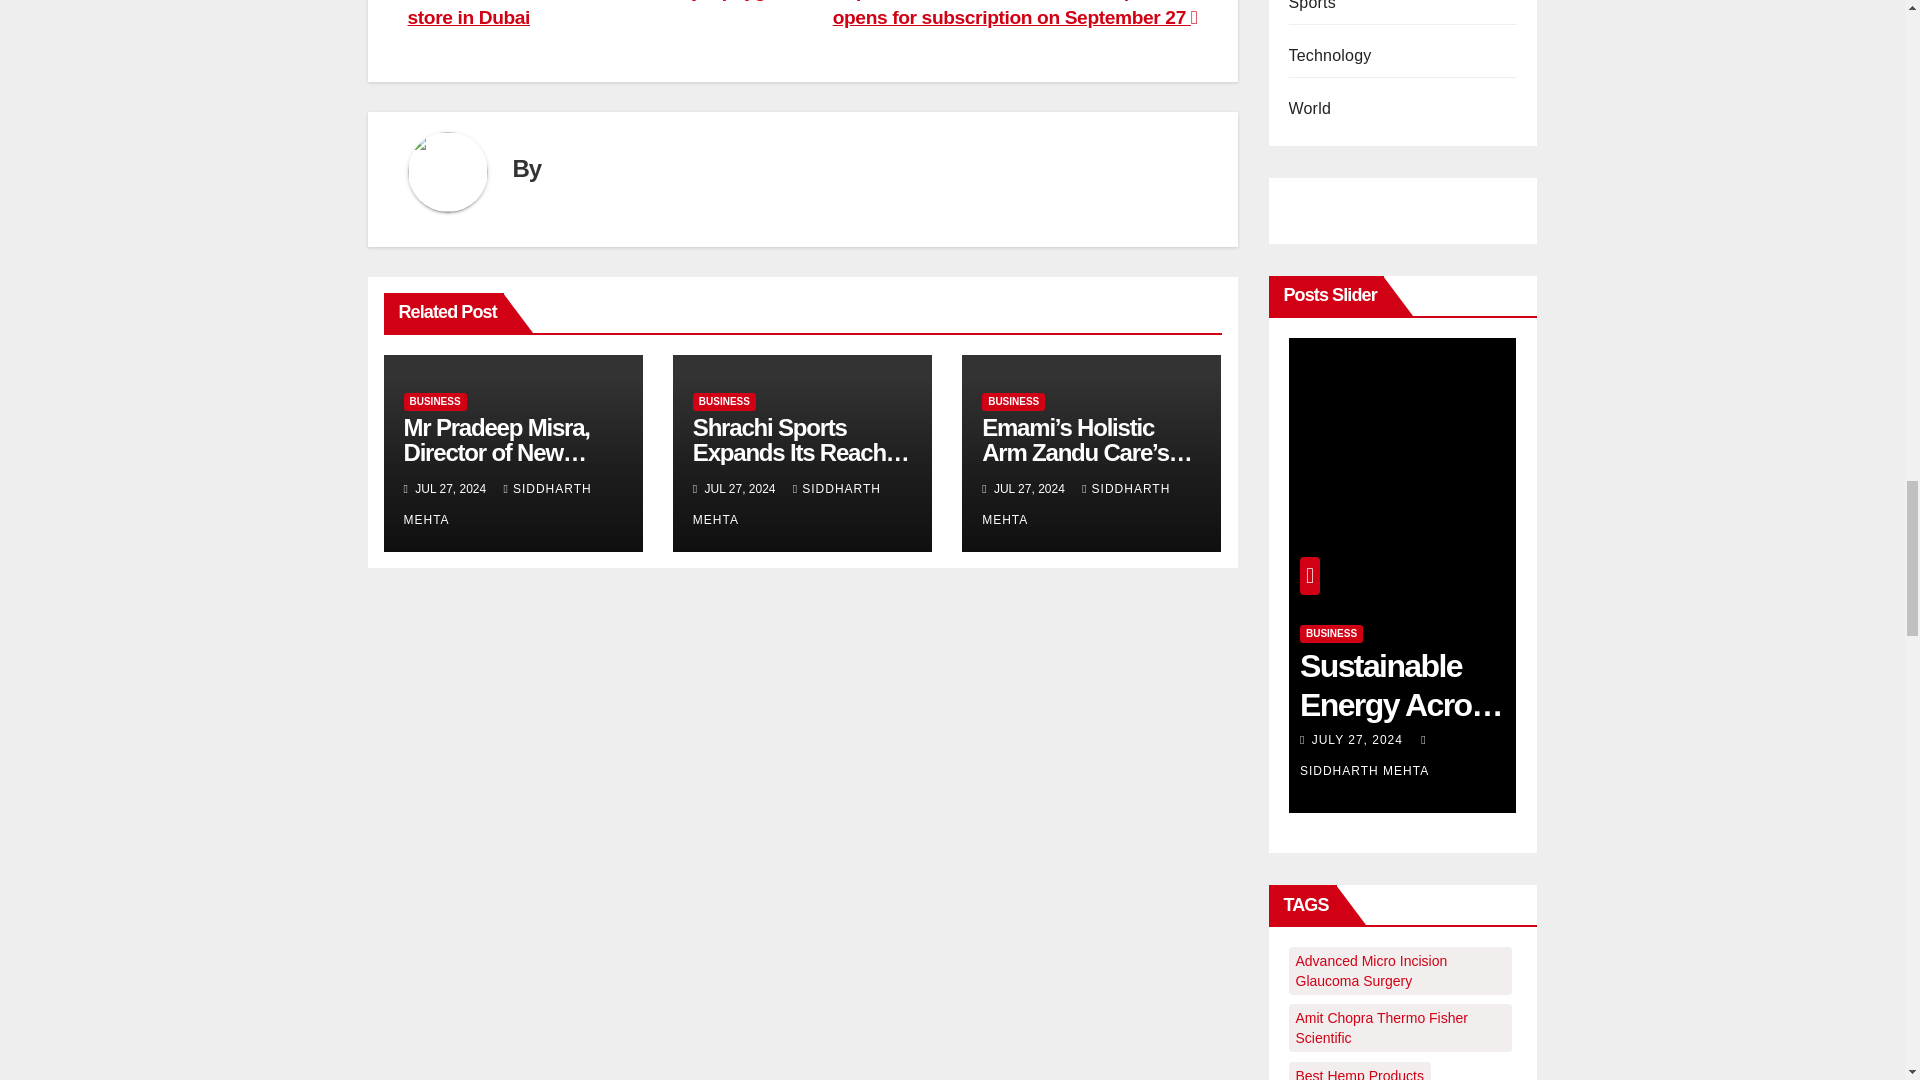 This screenshot has width=1920, height=1080. I want to click on BUSINESS, so click(434, 402).